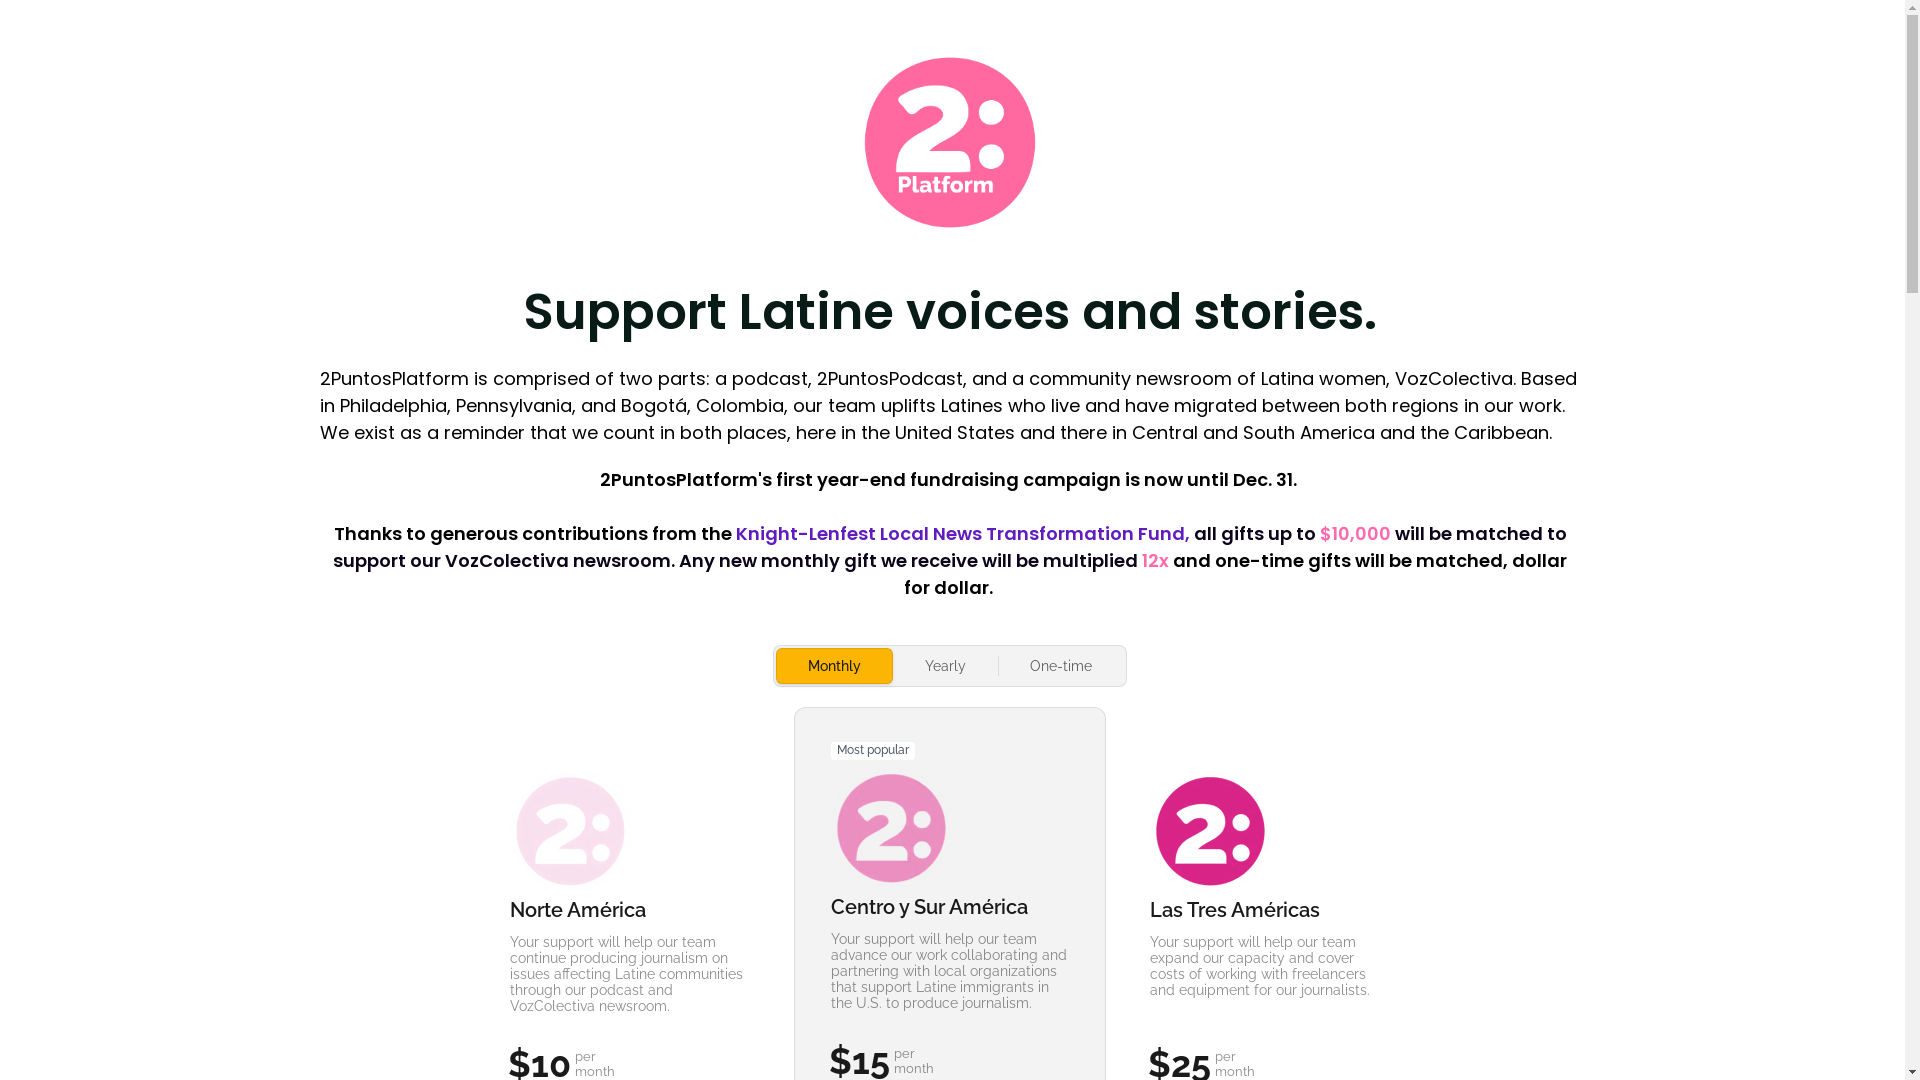 This screenshot has height=1080, width=1920. Describe the element at coordinates (965, 532) in the screenshot. I see `Knight-Lenfest Local News Transformation Fund,` at that location.